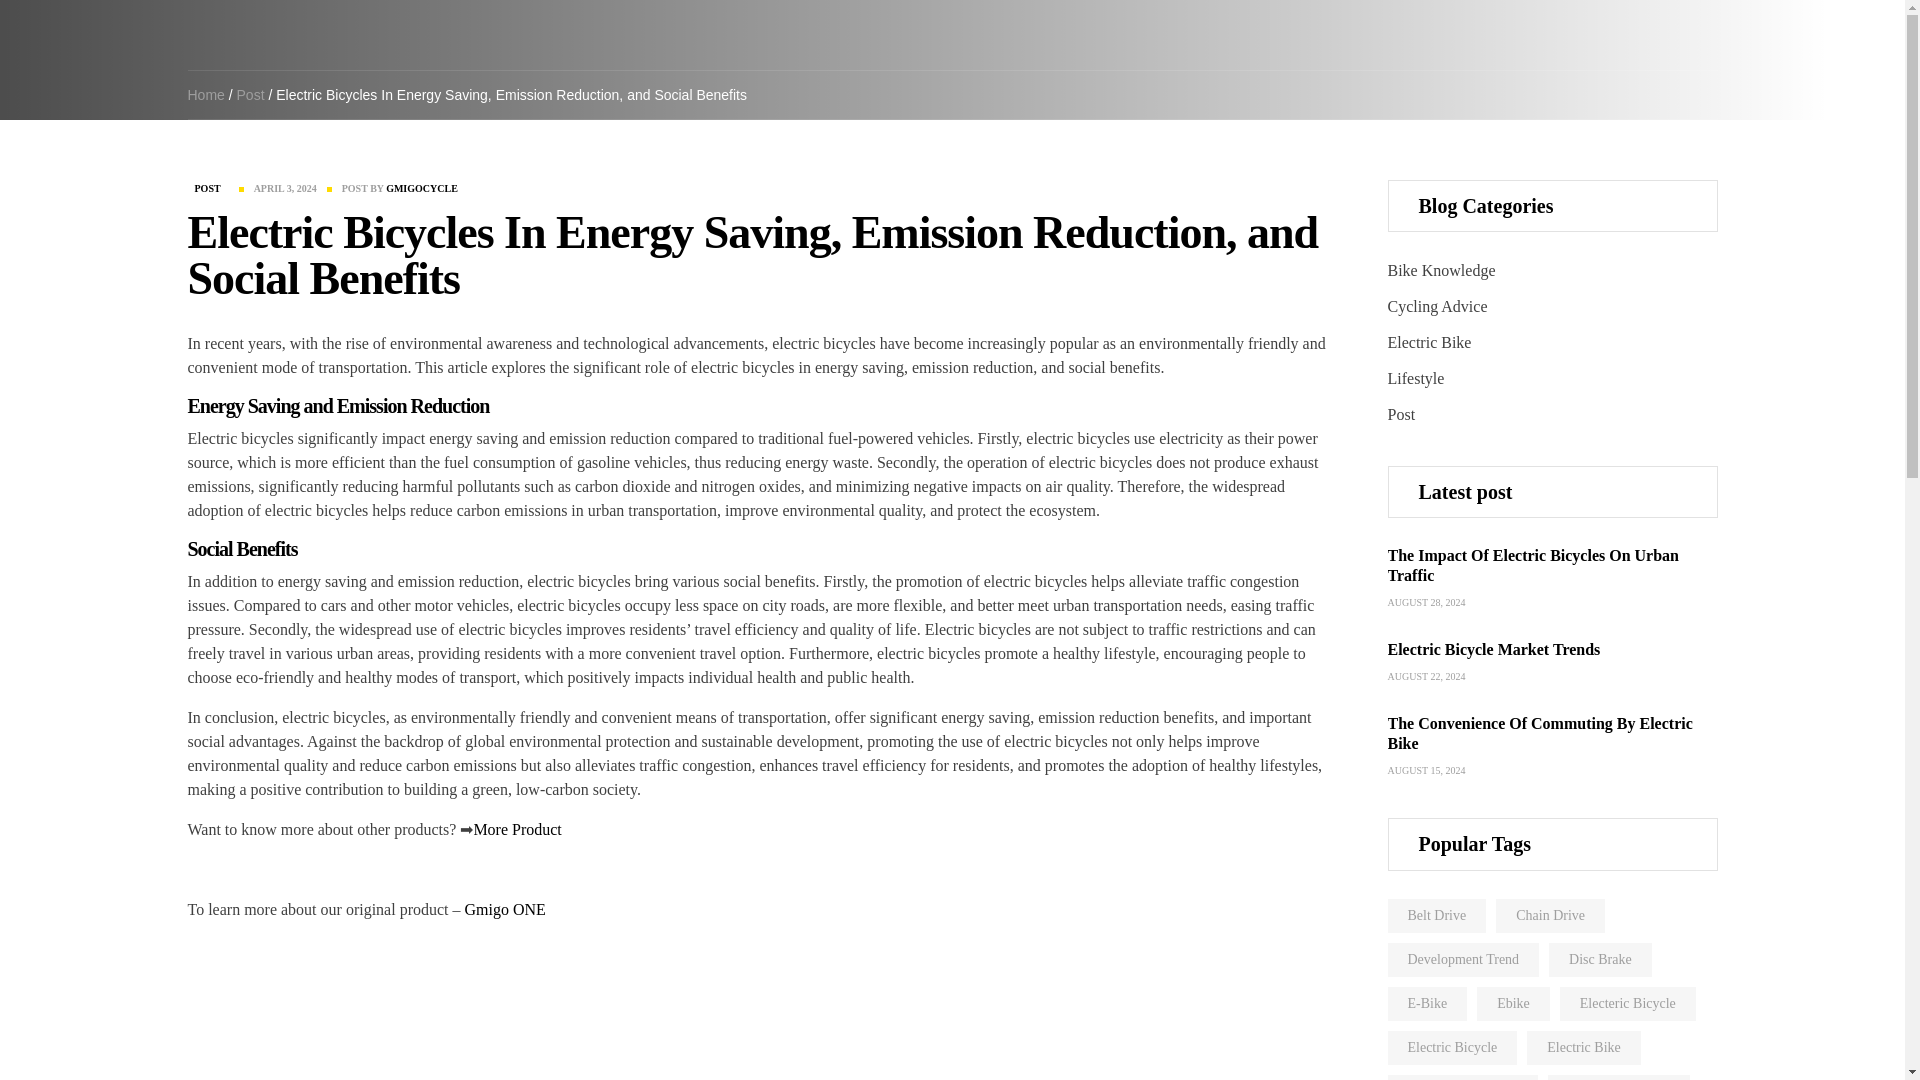 Image resolution: width=1920 pixels, height=1080 pixels. What do you see at coordinates (1437, 916) in the screenshot?
I see `Belt Drive` at bounding box center [1437, 916].